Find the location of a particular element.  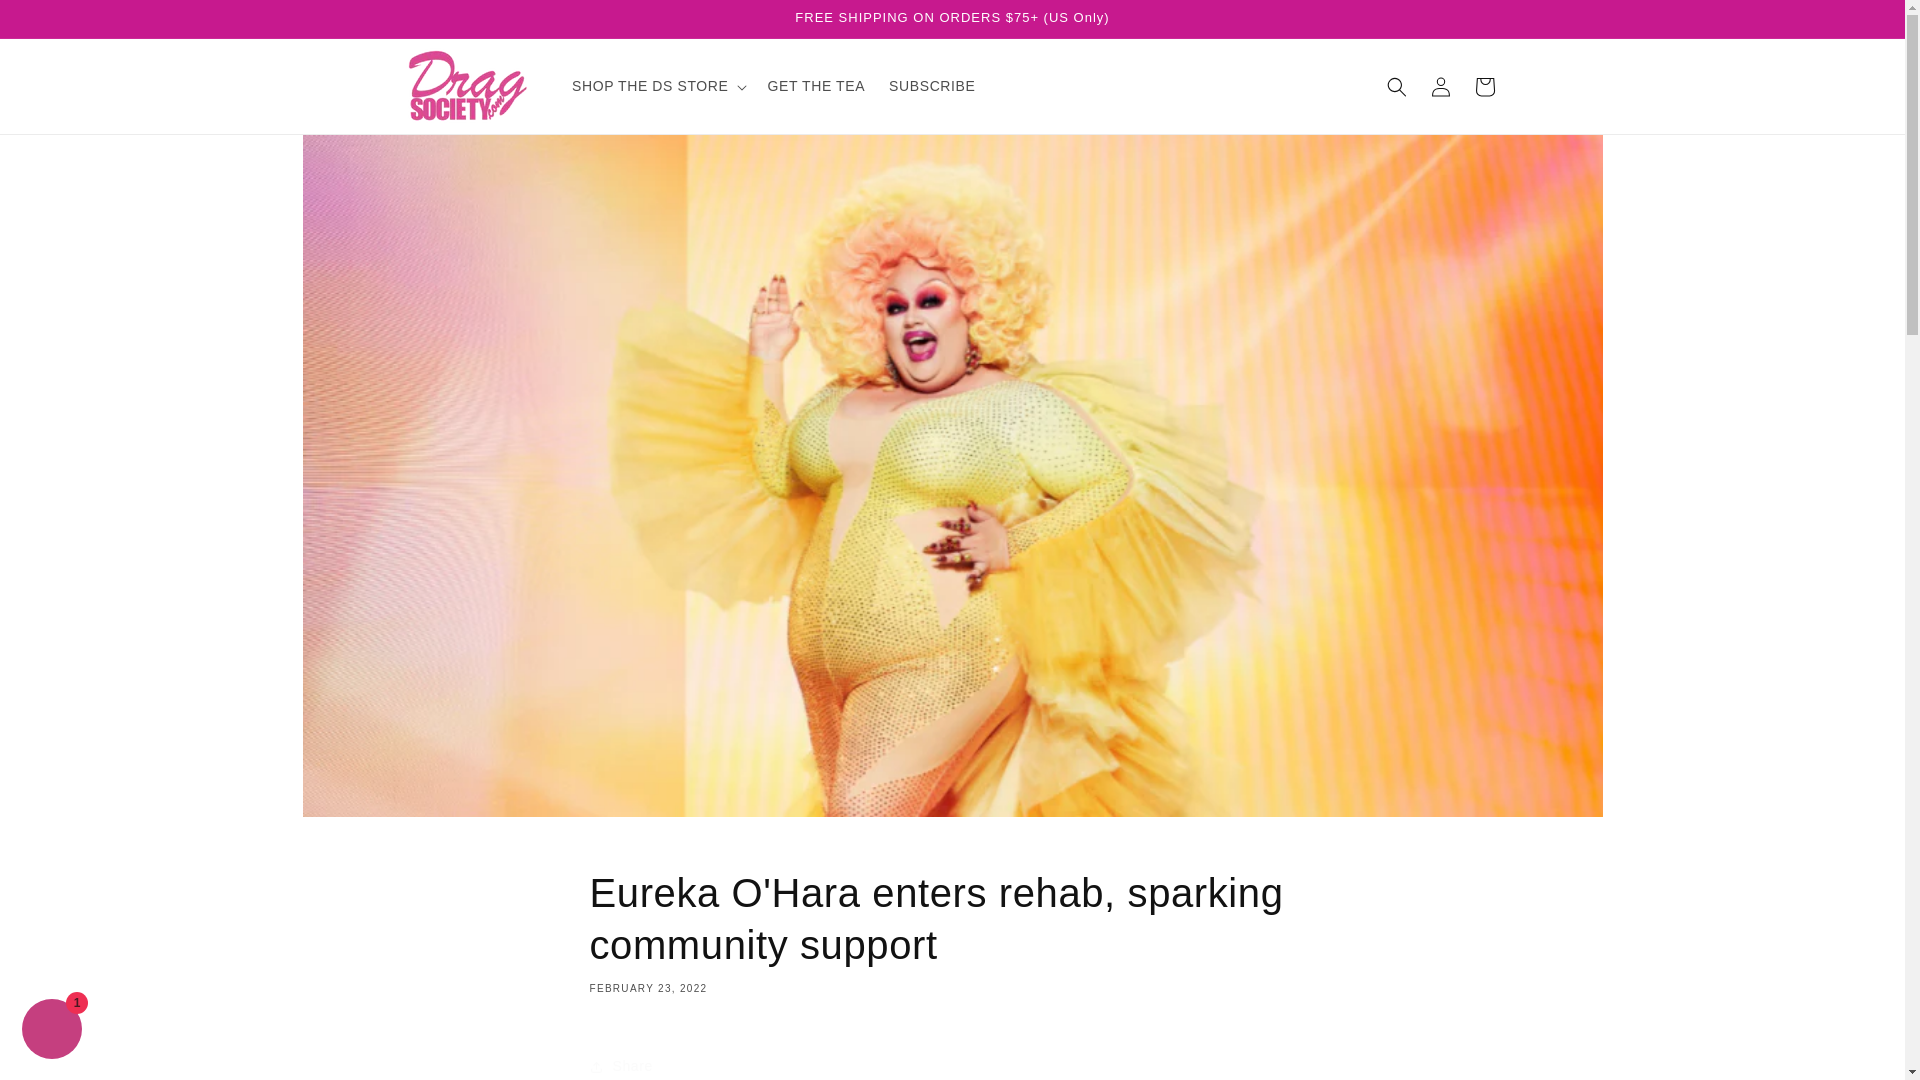

Cart is located at coordinates (1483, 86).